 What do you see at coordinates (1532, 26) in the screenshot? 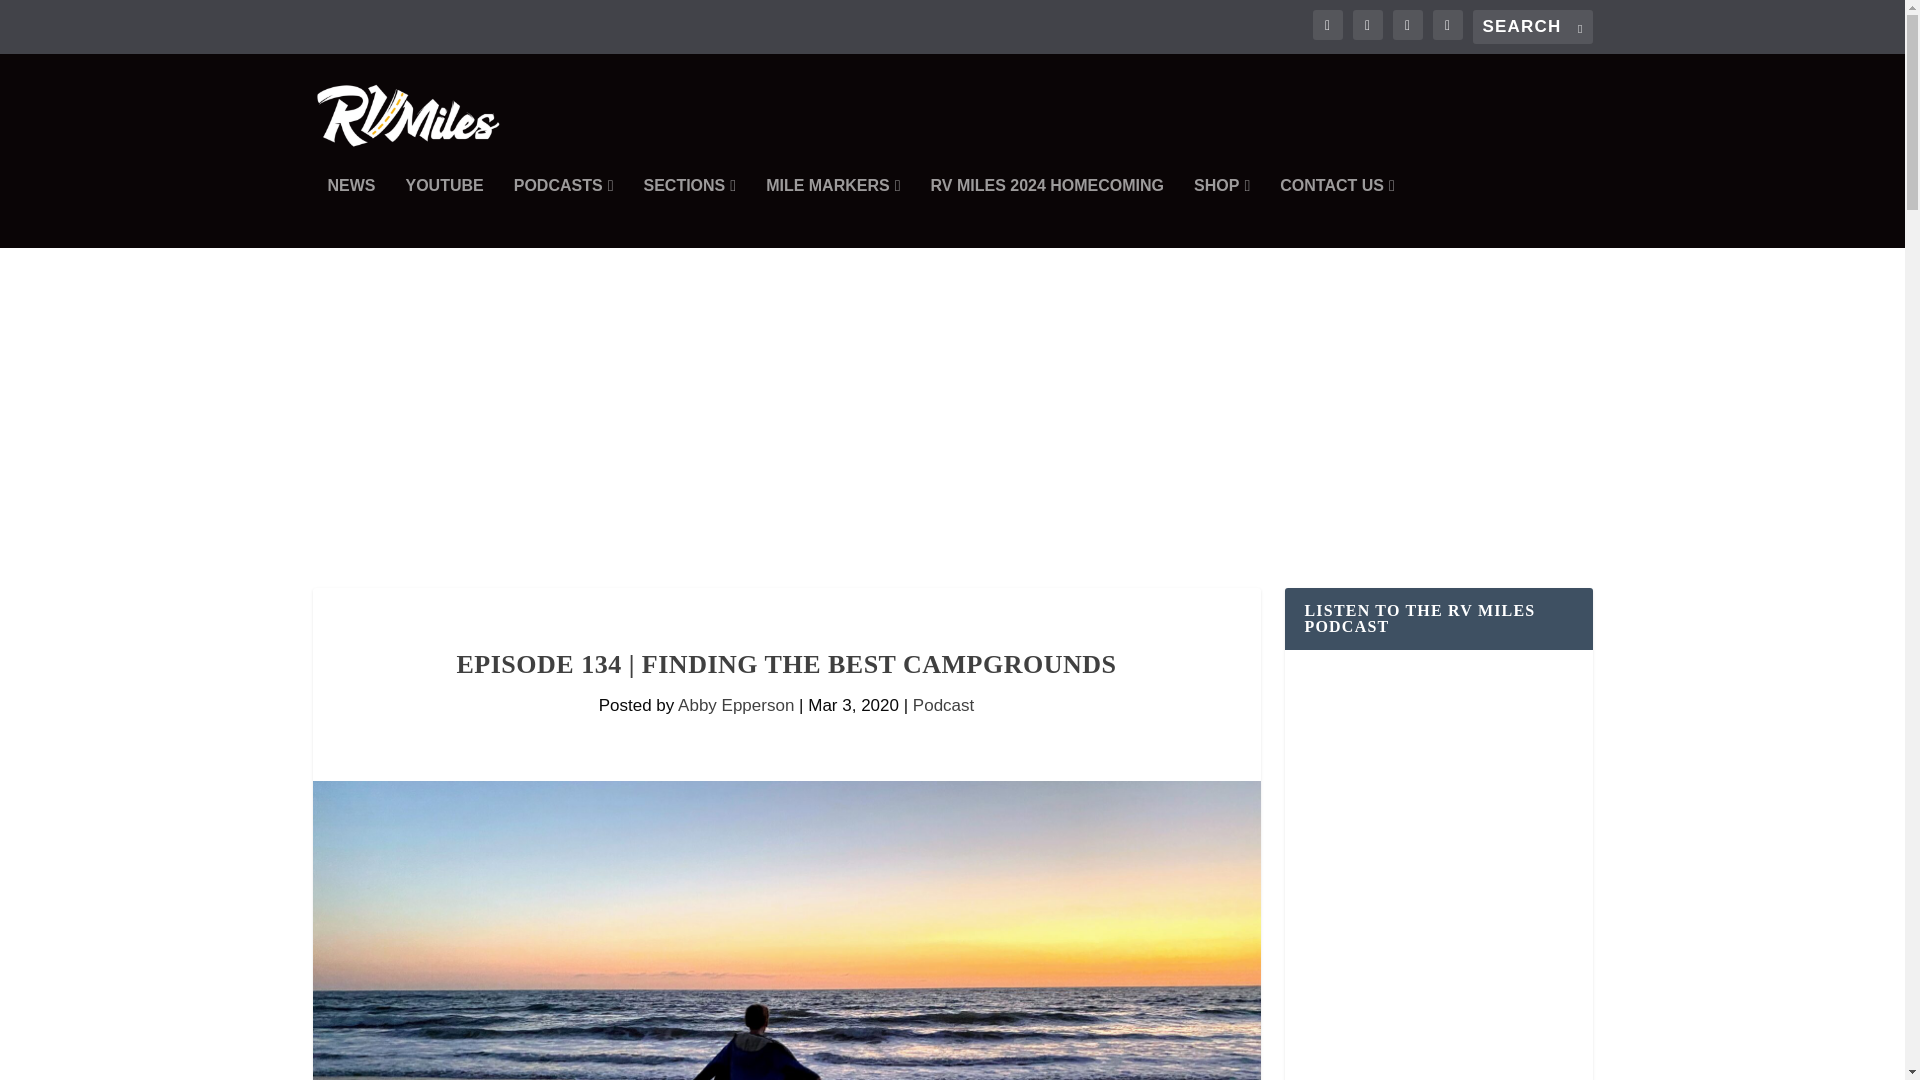
I see `Search for:` at bounding box center [1532, 26].